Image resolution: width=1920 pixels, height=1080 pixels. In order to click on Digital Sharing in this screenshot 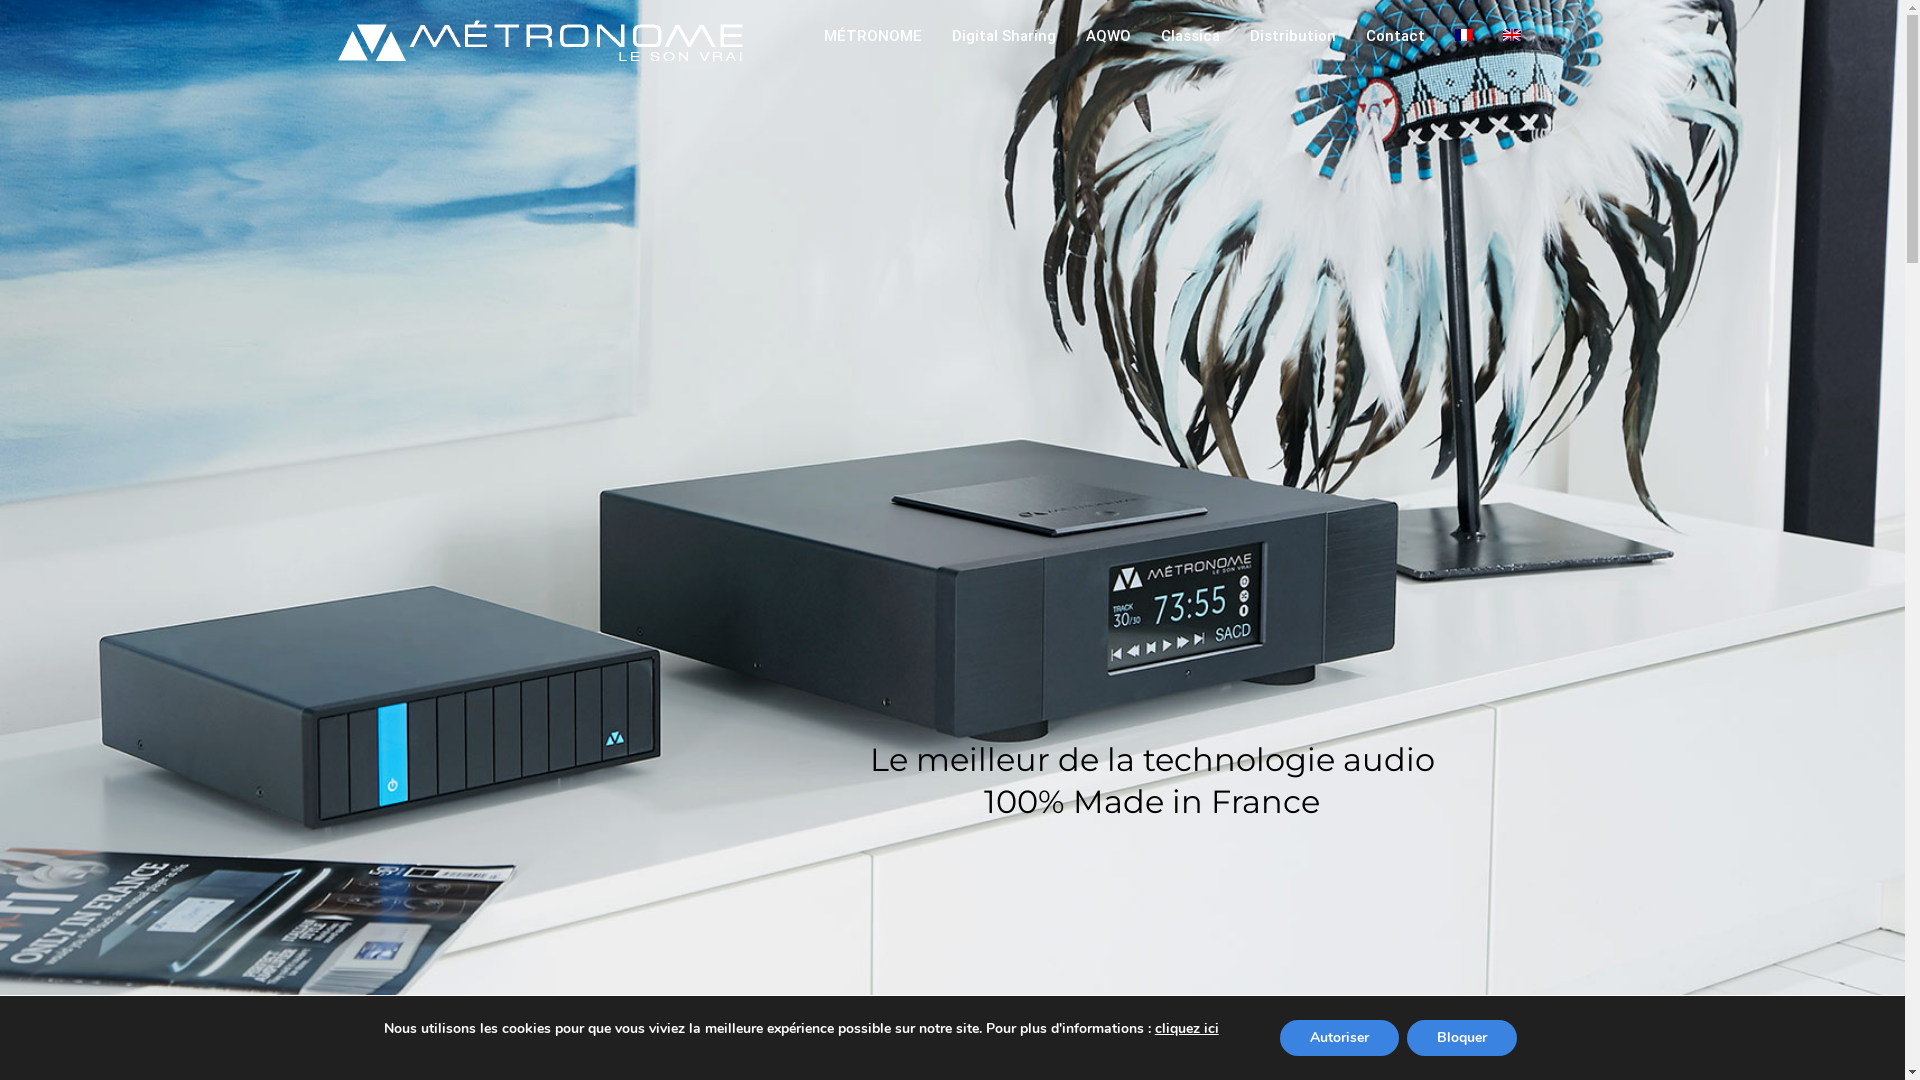, I will do `click(1004, 36)`.